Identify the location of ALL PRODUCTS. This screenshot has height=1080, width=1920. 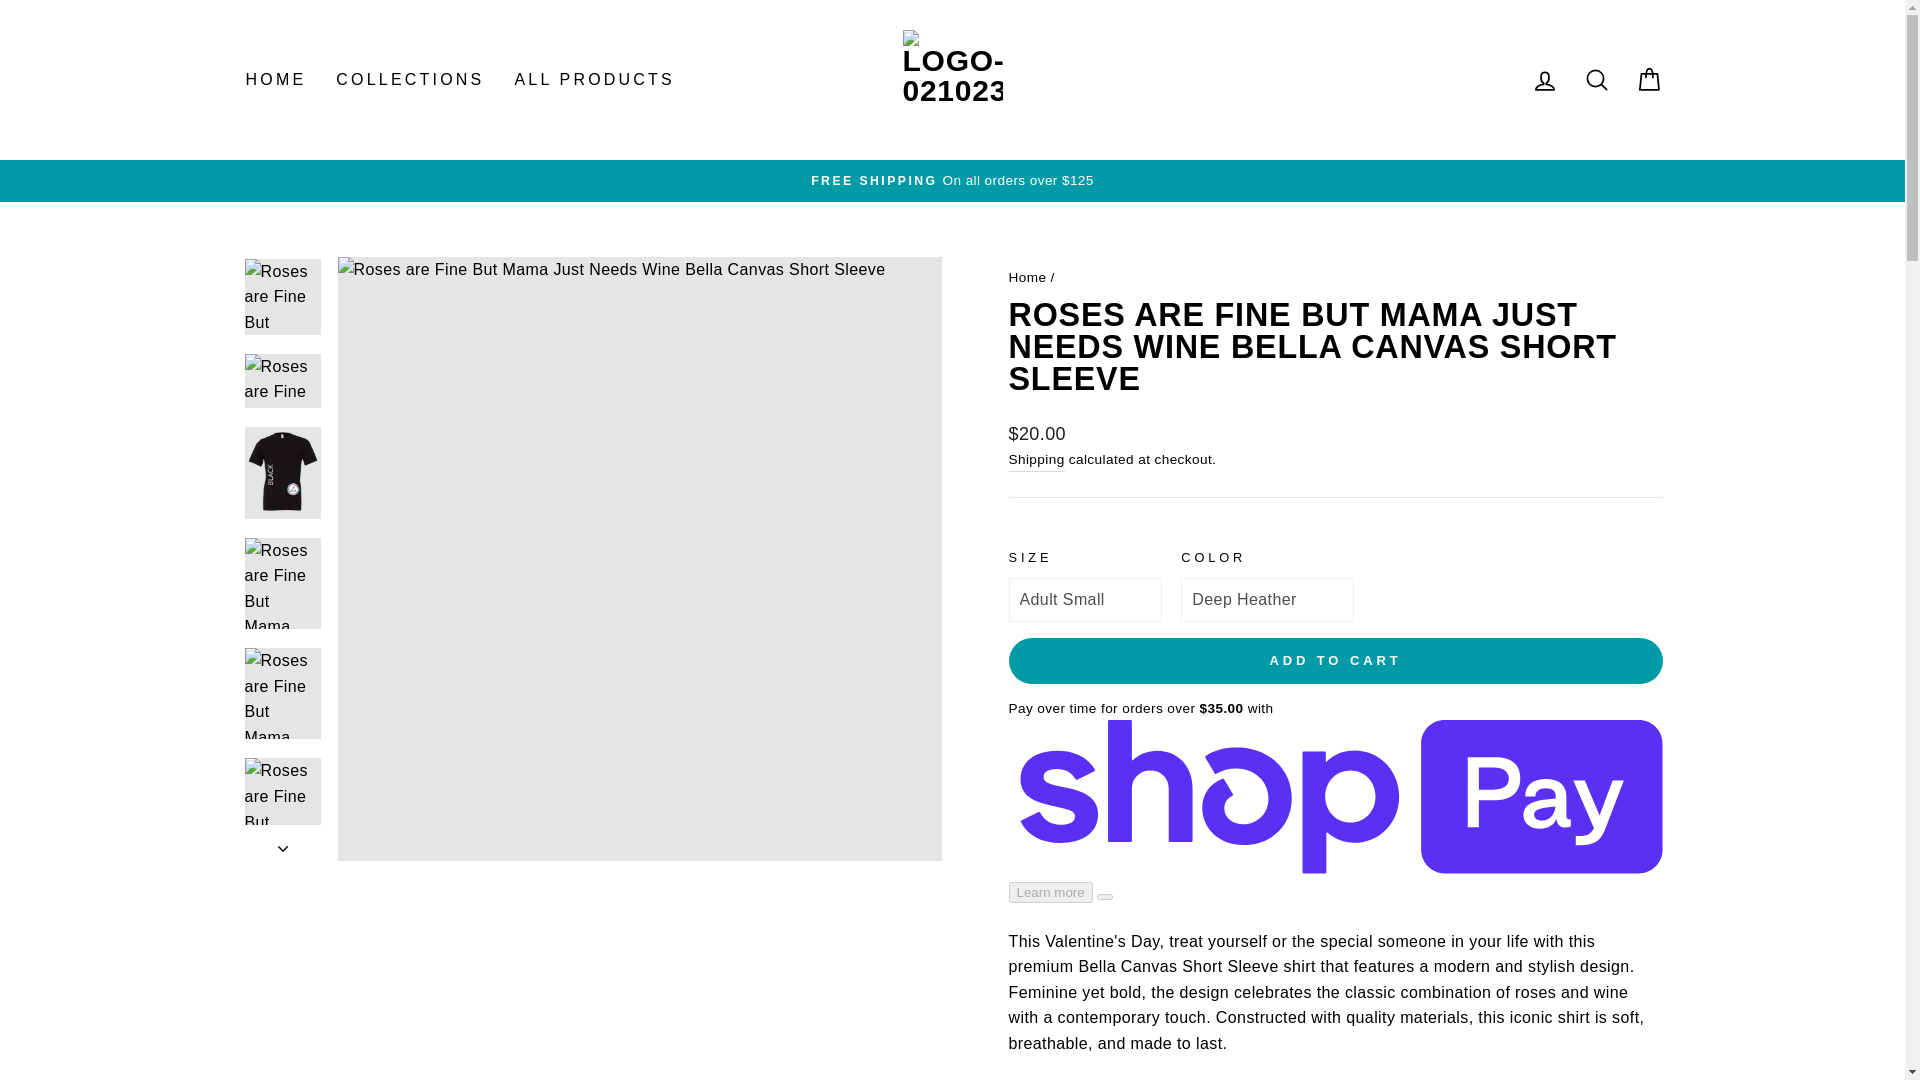
(1544, 80).